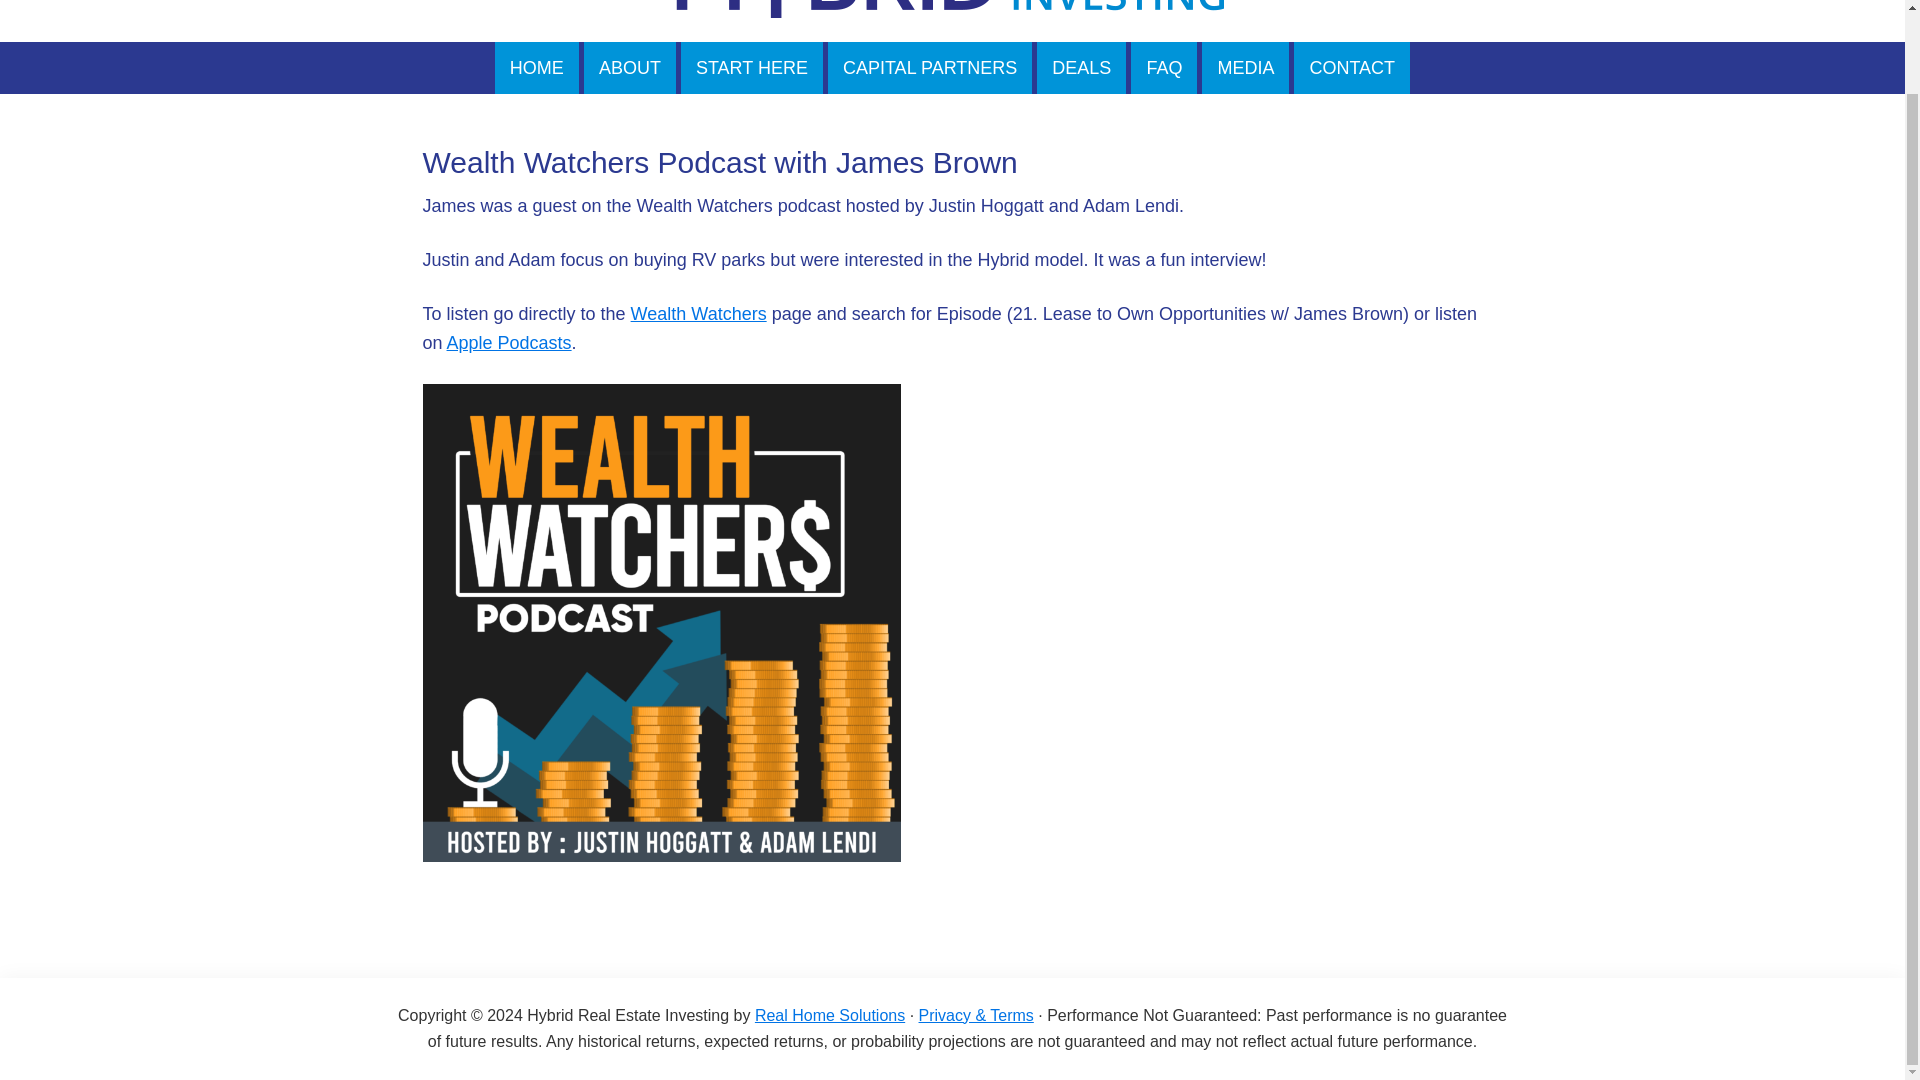 The image size is (1920, 1080). I want to click on Real Home Solutions, so click(829, 1014).